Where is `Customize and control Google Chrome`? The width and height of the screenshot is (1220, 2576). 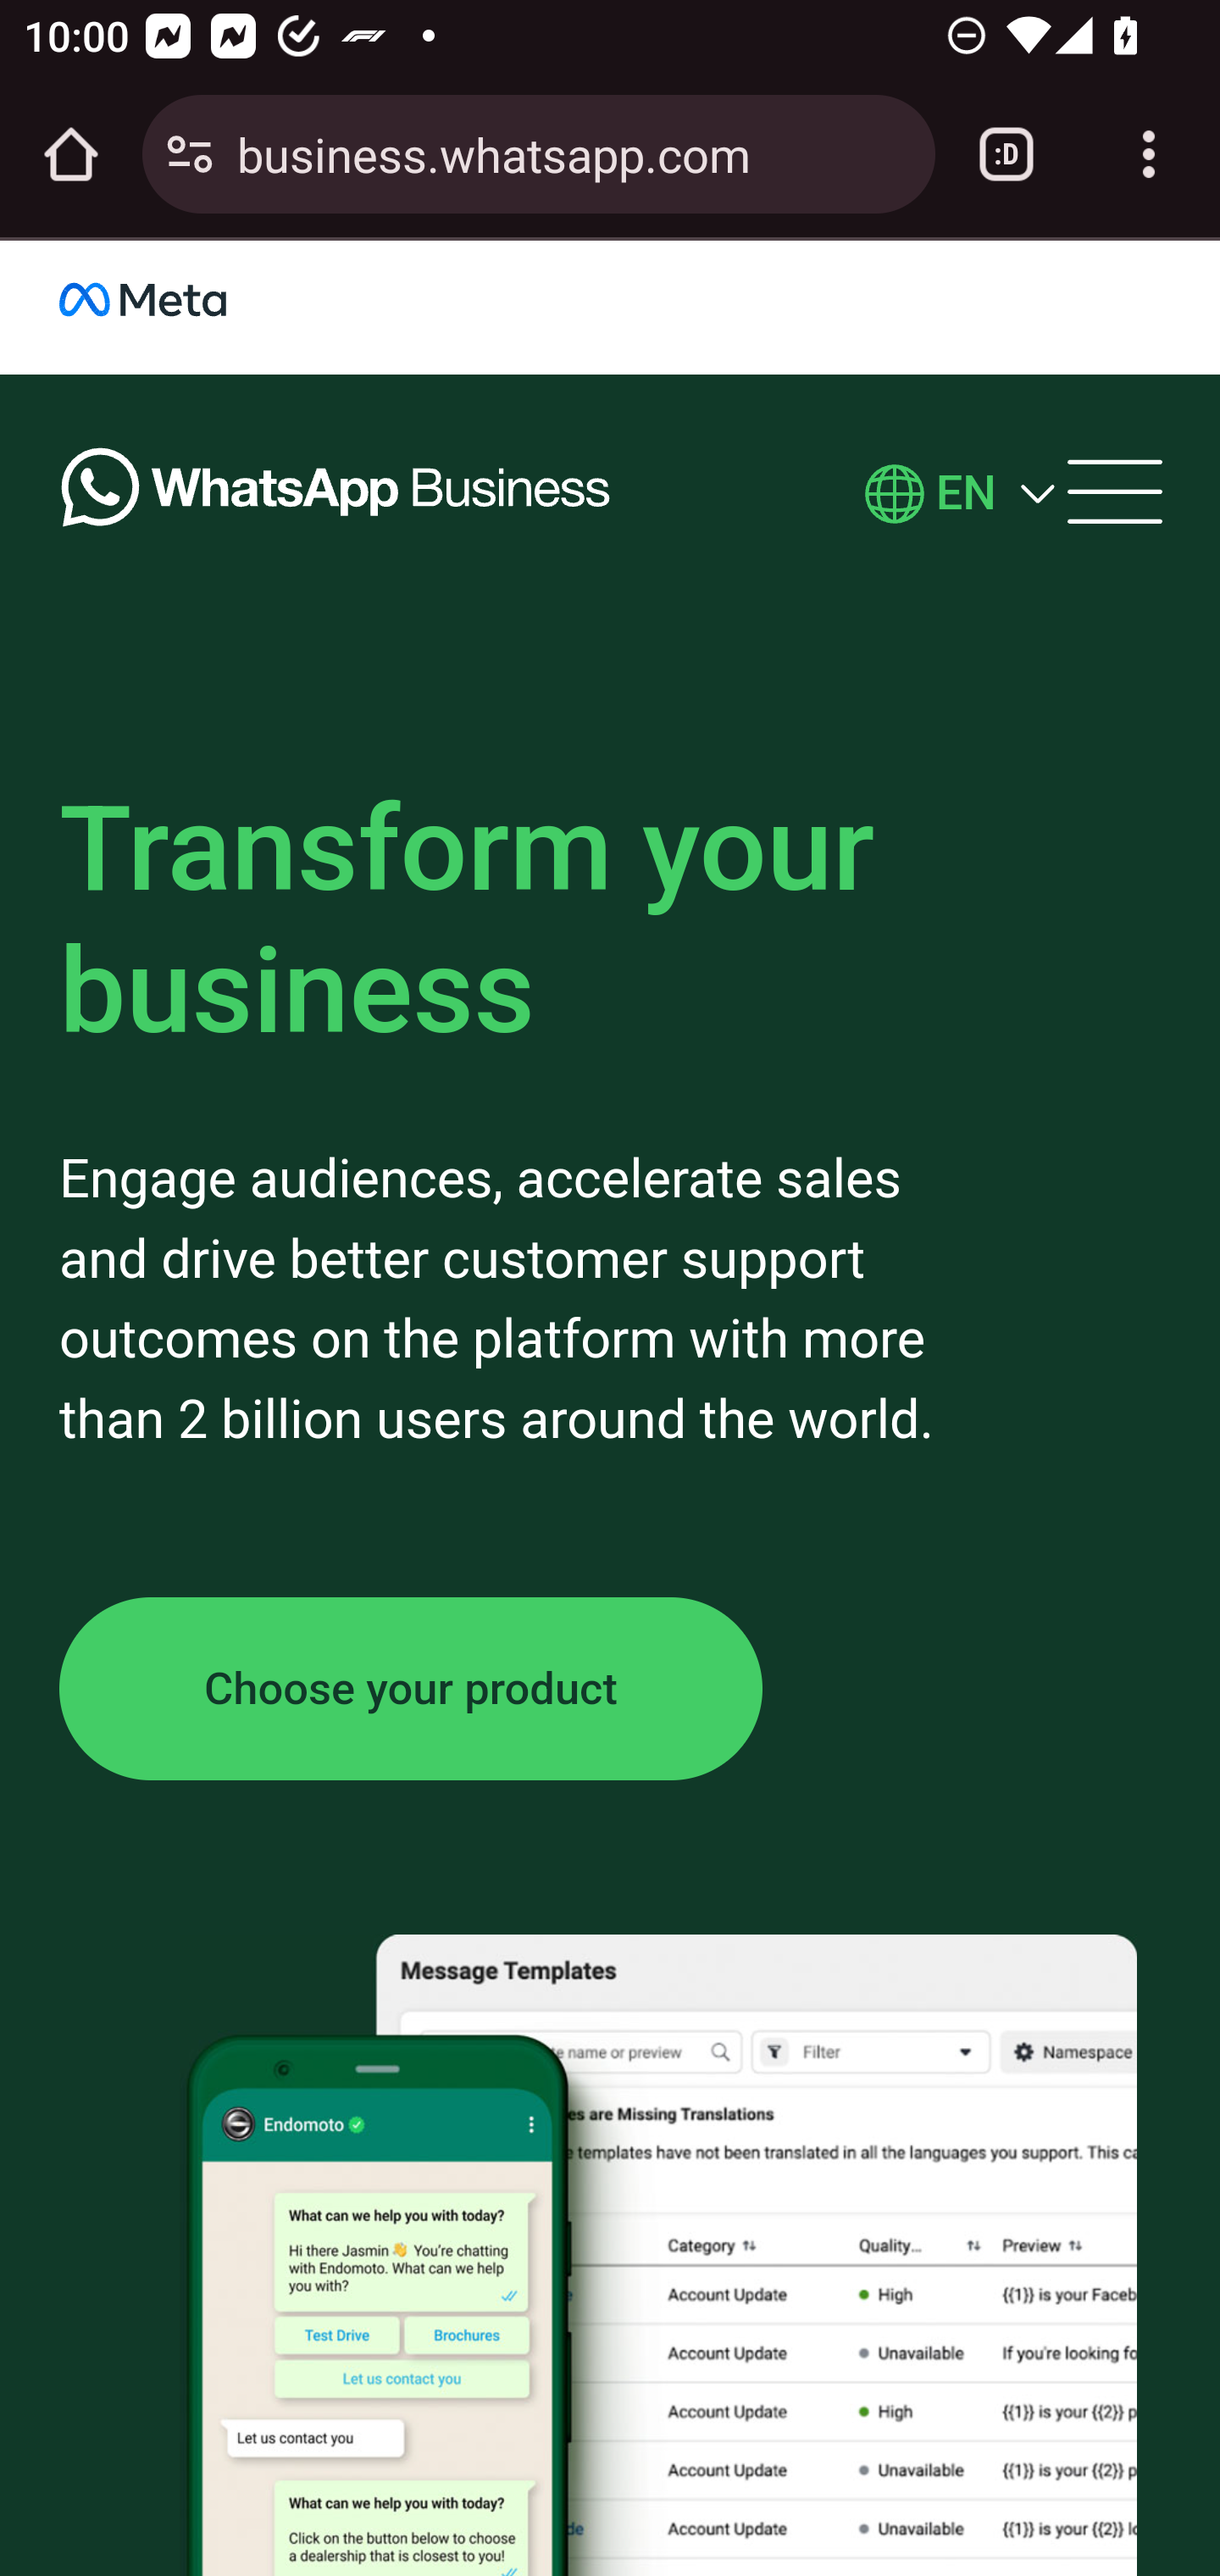
Customize and control Google Chrome is located at coordinates (1149, 154).